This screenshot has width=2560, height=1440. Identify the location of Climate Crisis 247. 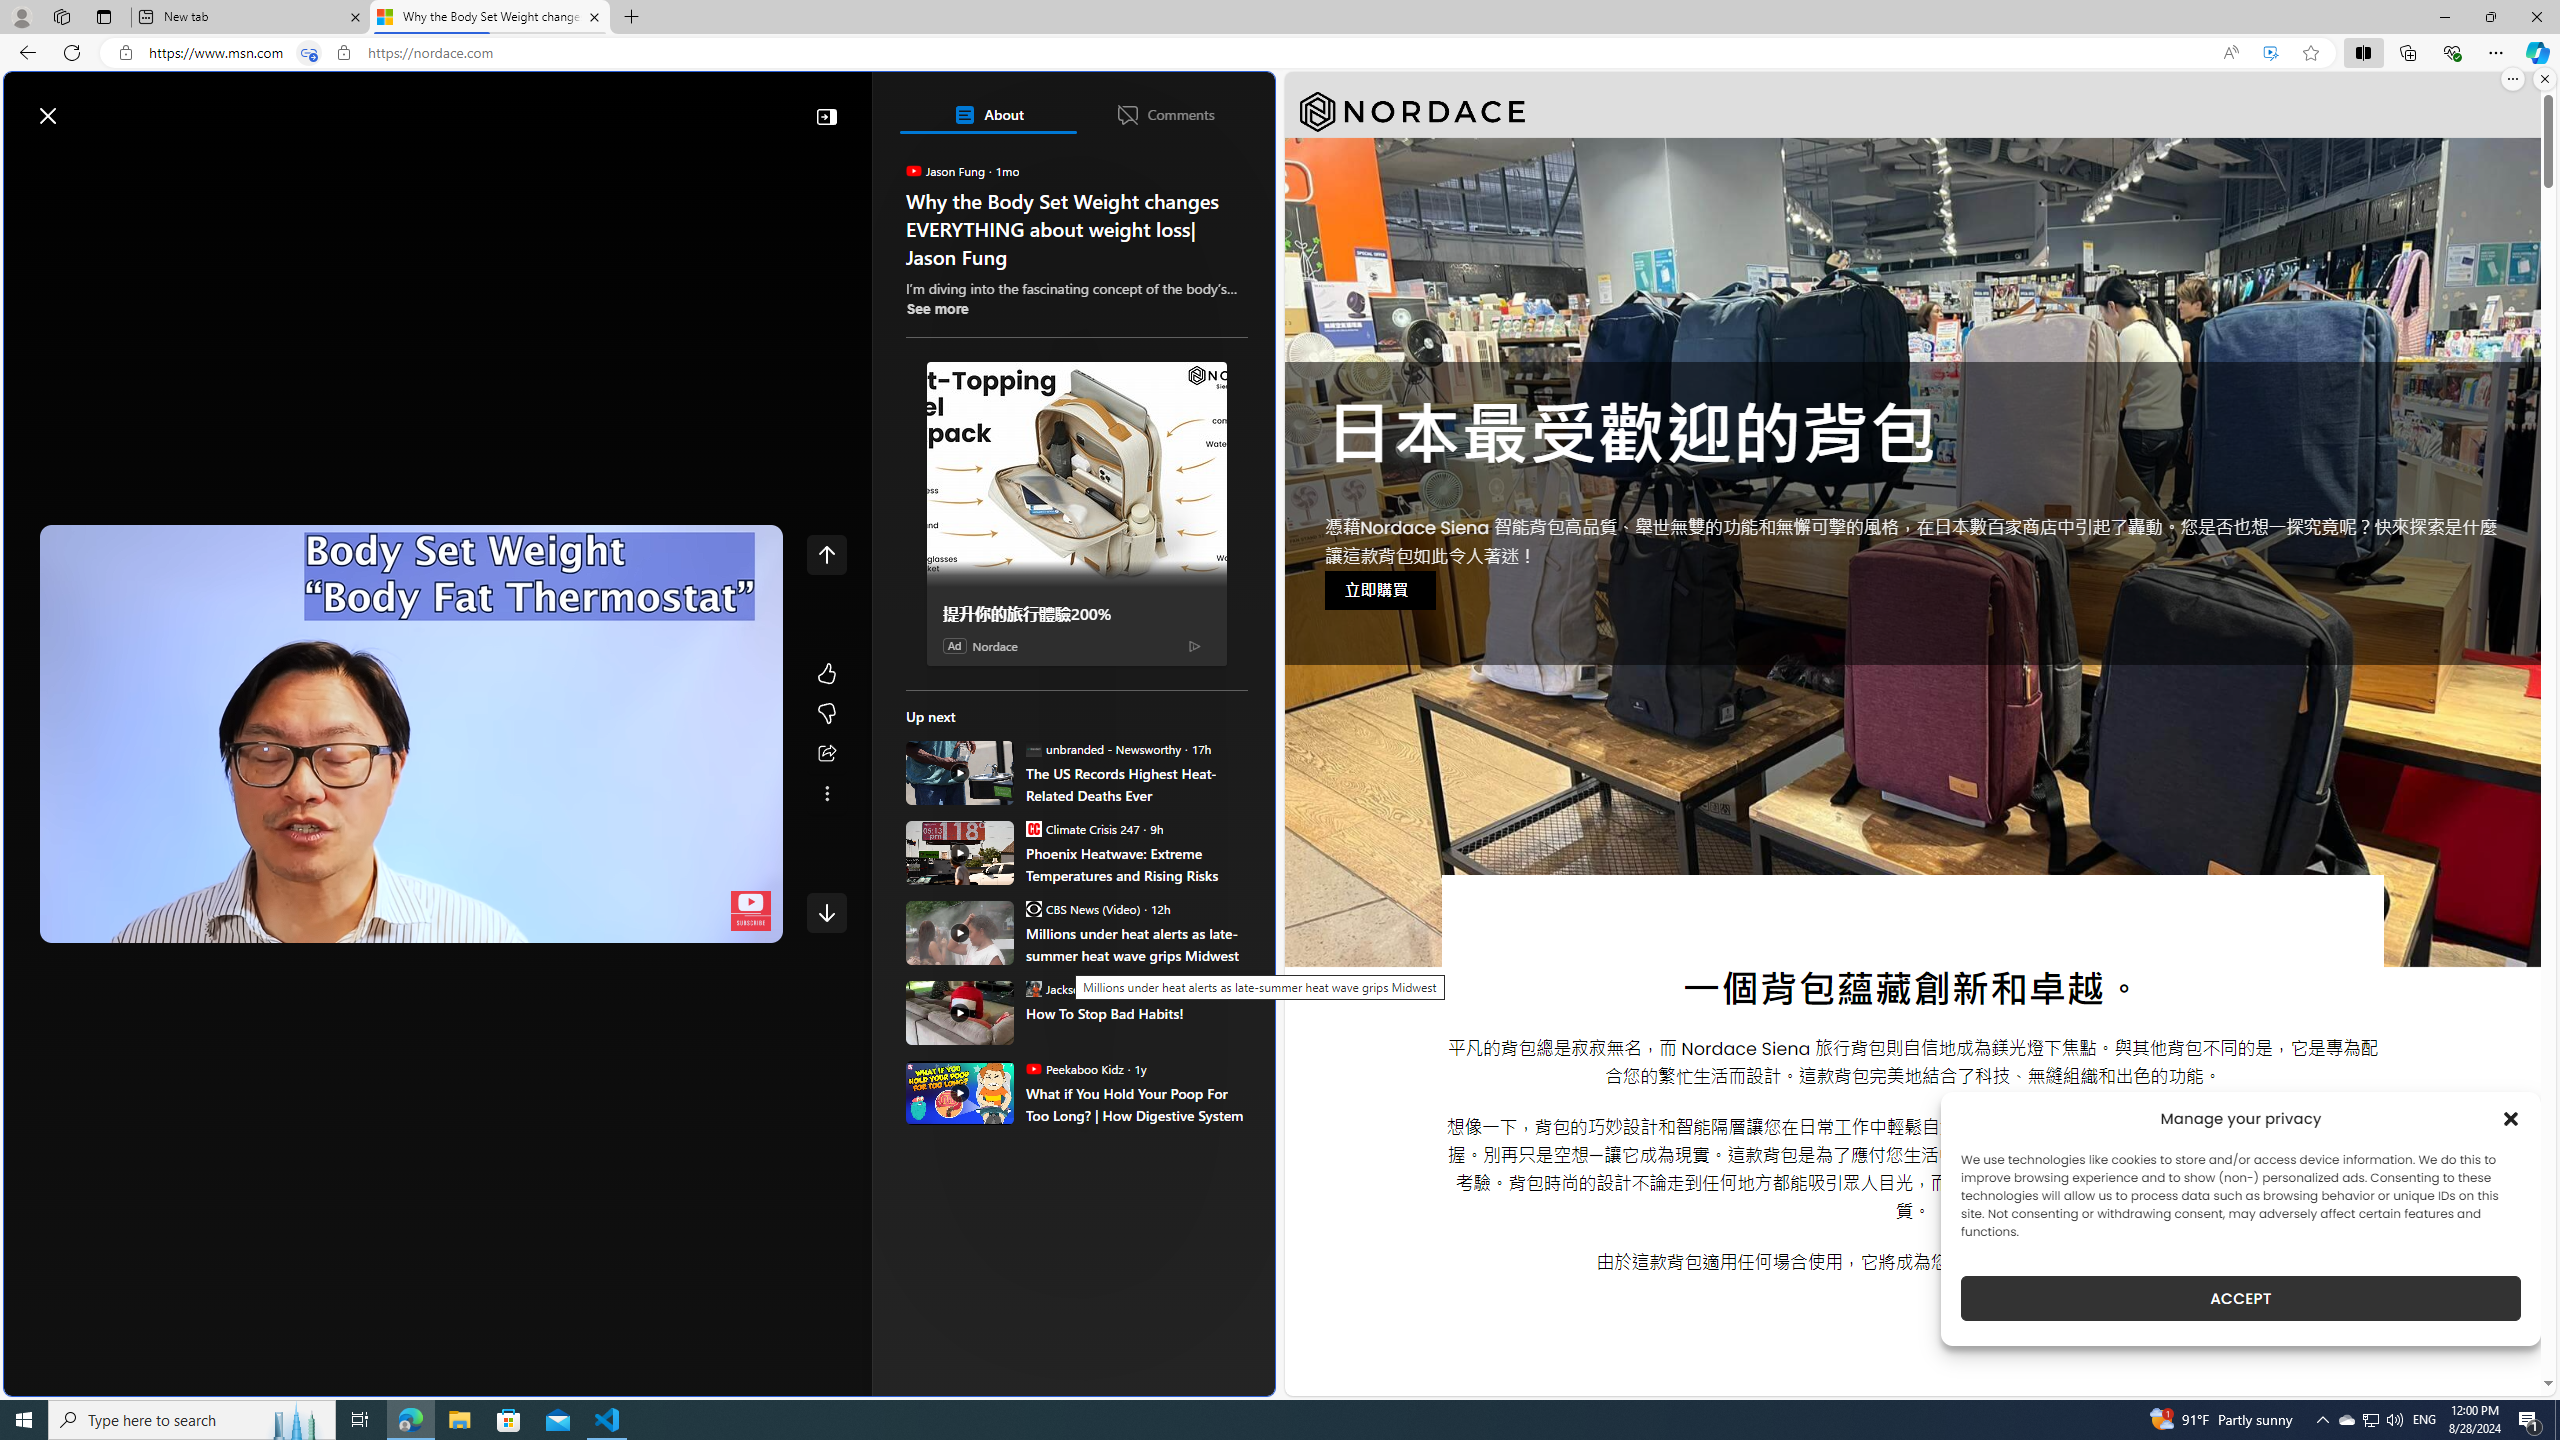
(1032, 828).